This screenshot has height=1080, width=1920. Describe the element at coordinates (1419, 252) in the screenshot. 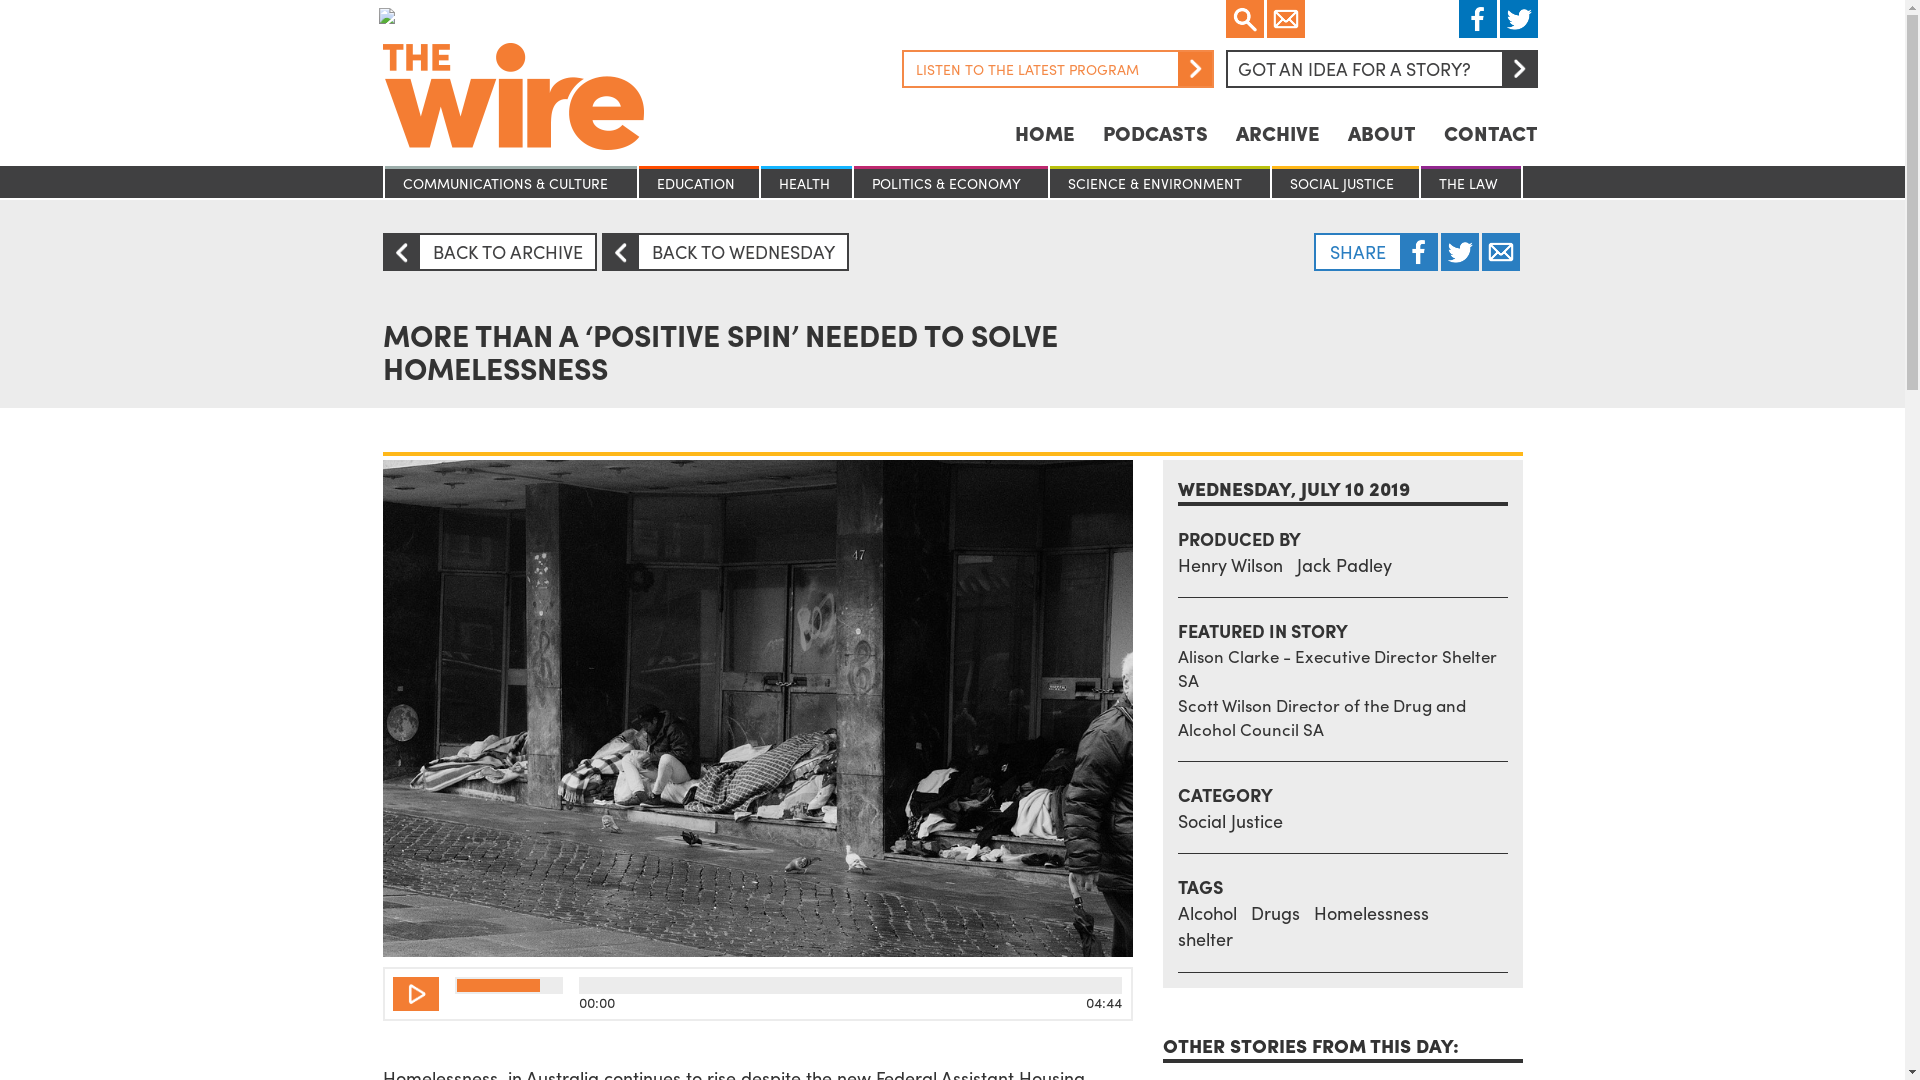

I see `Facebook` at that location.